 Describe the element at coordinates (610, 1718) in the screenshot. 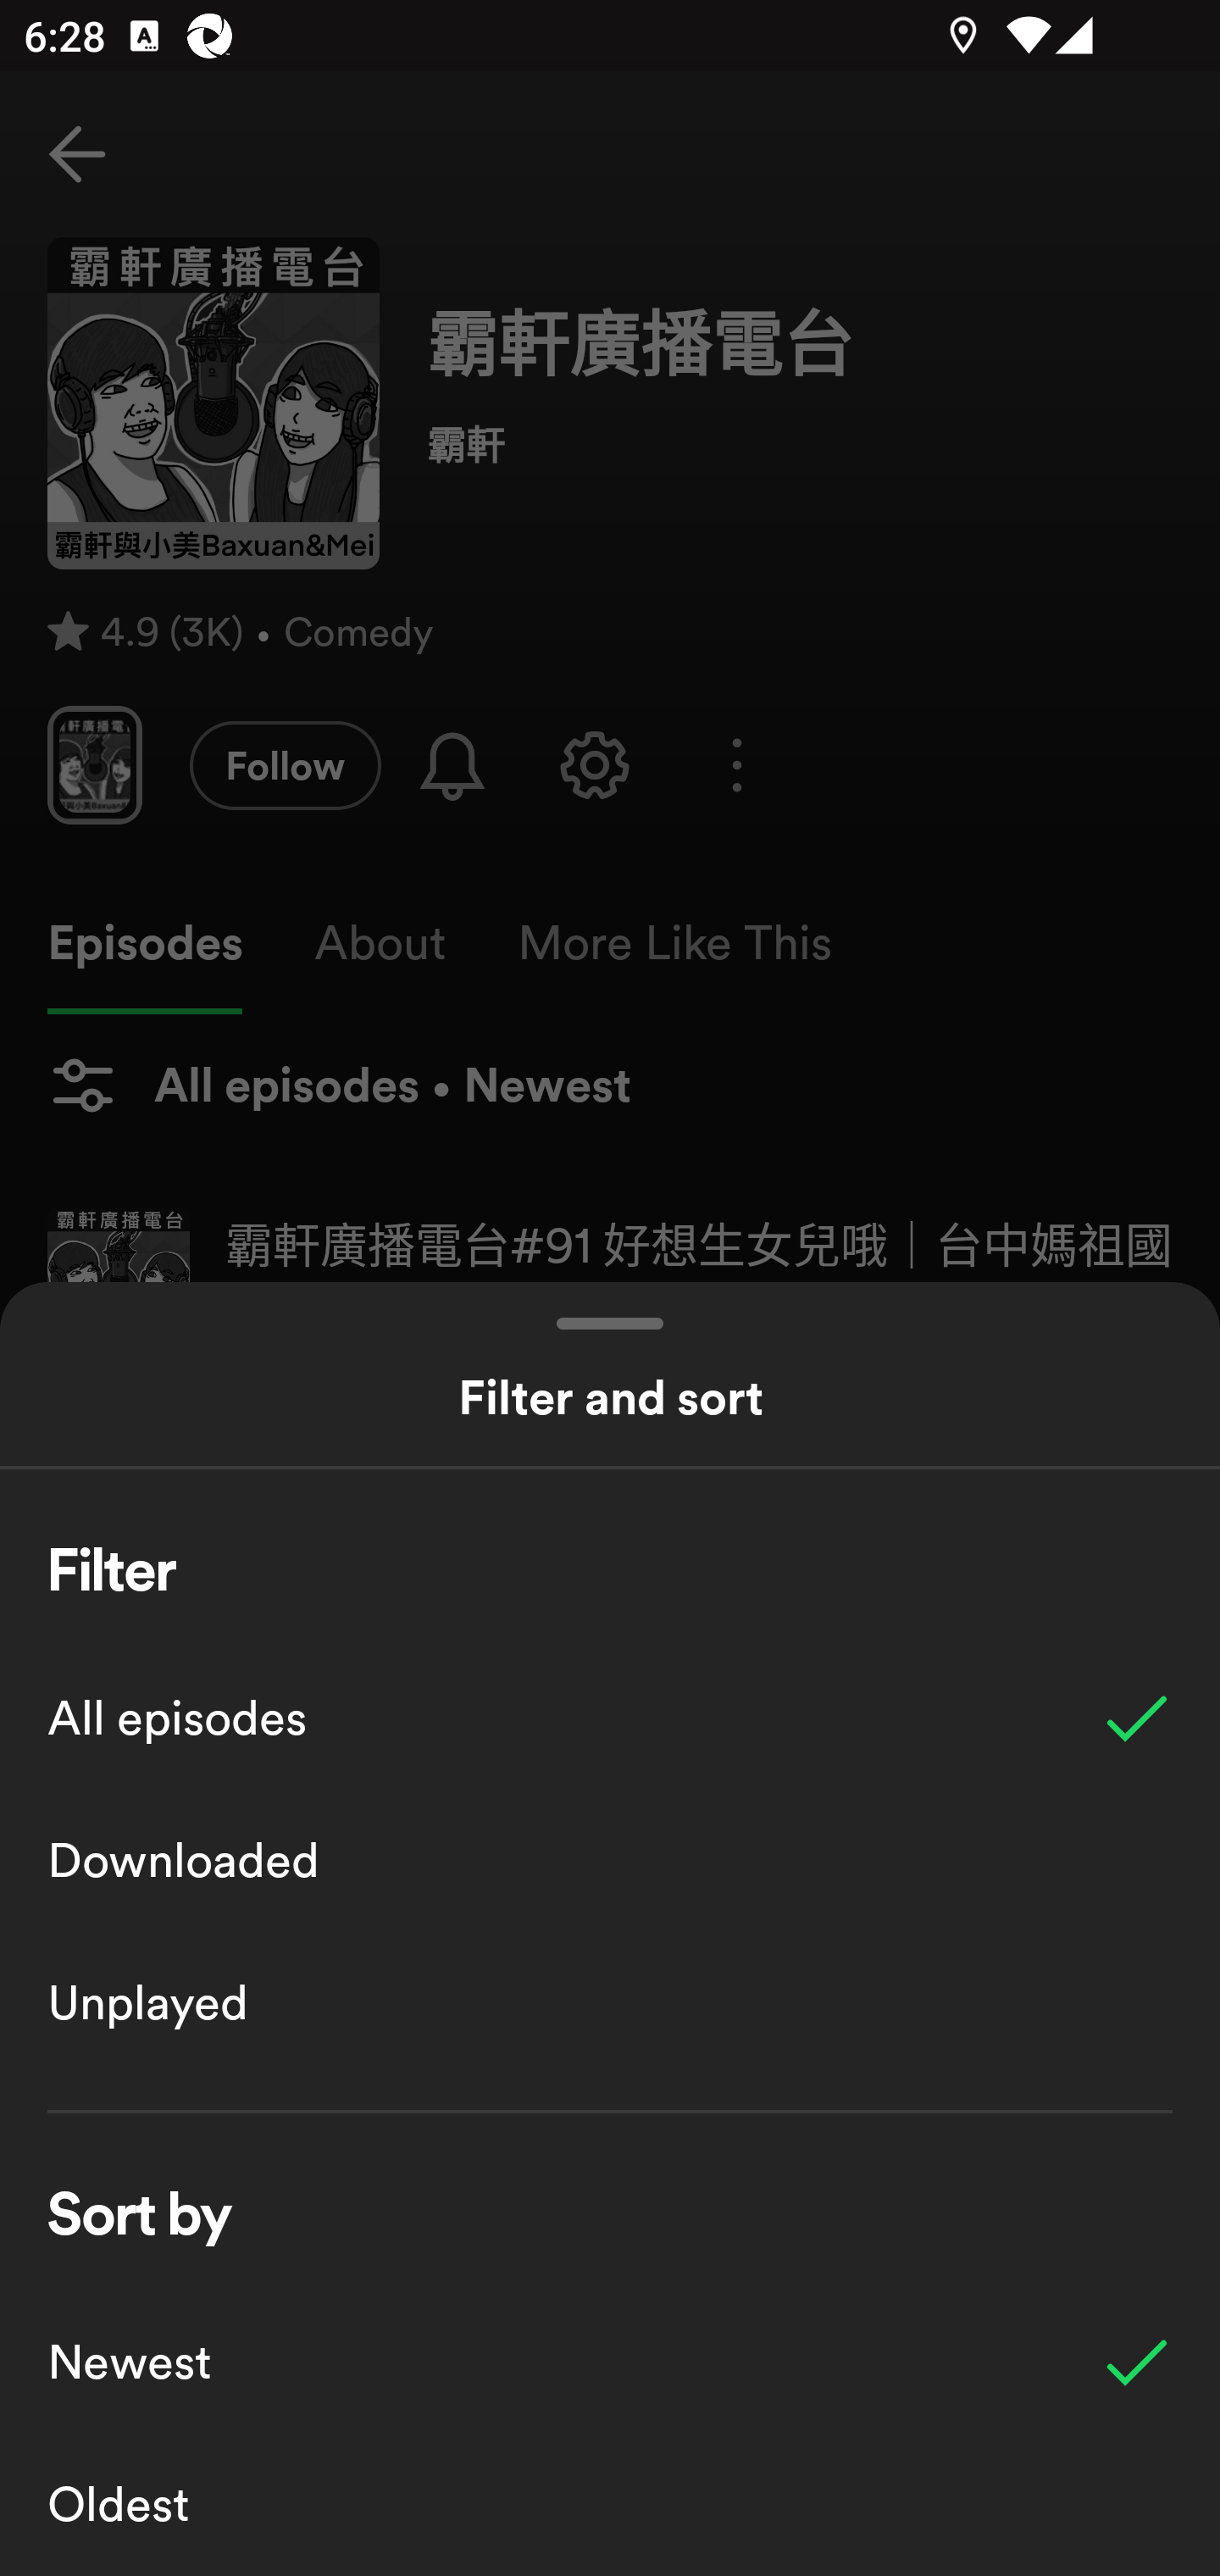

I see `All episodes` at that location.